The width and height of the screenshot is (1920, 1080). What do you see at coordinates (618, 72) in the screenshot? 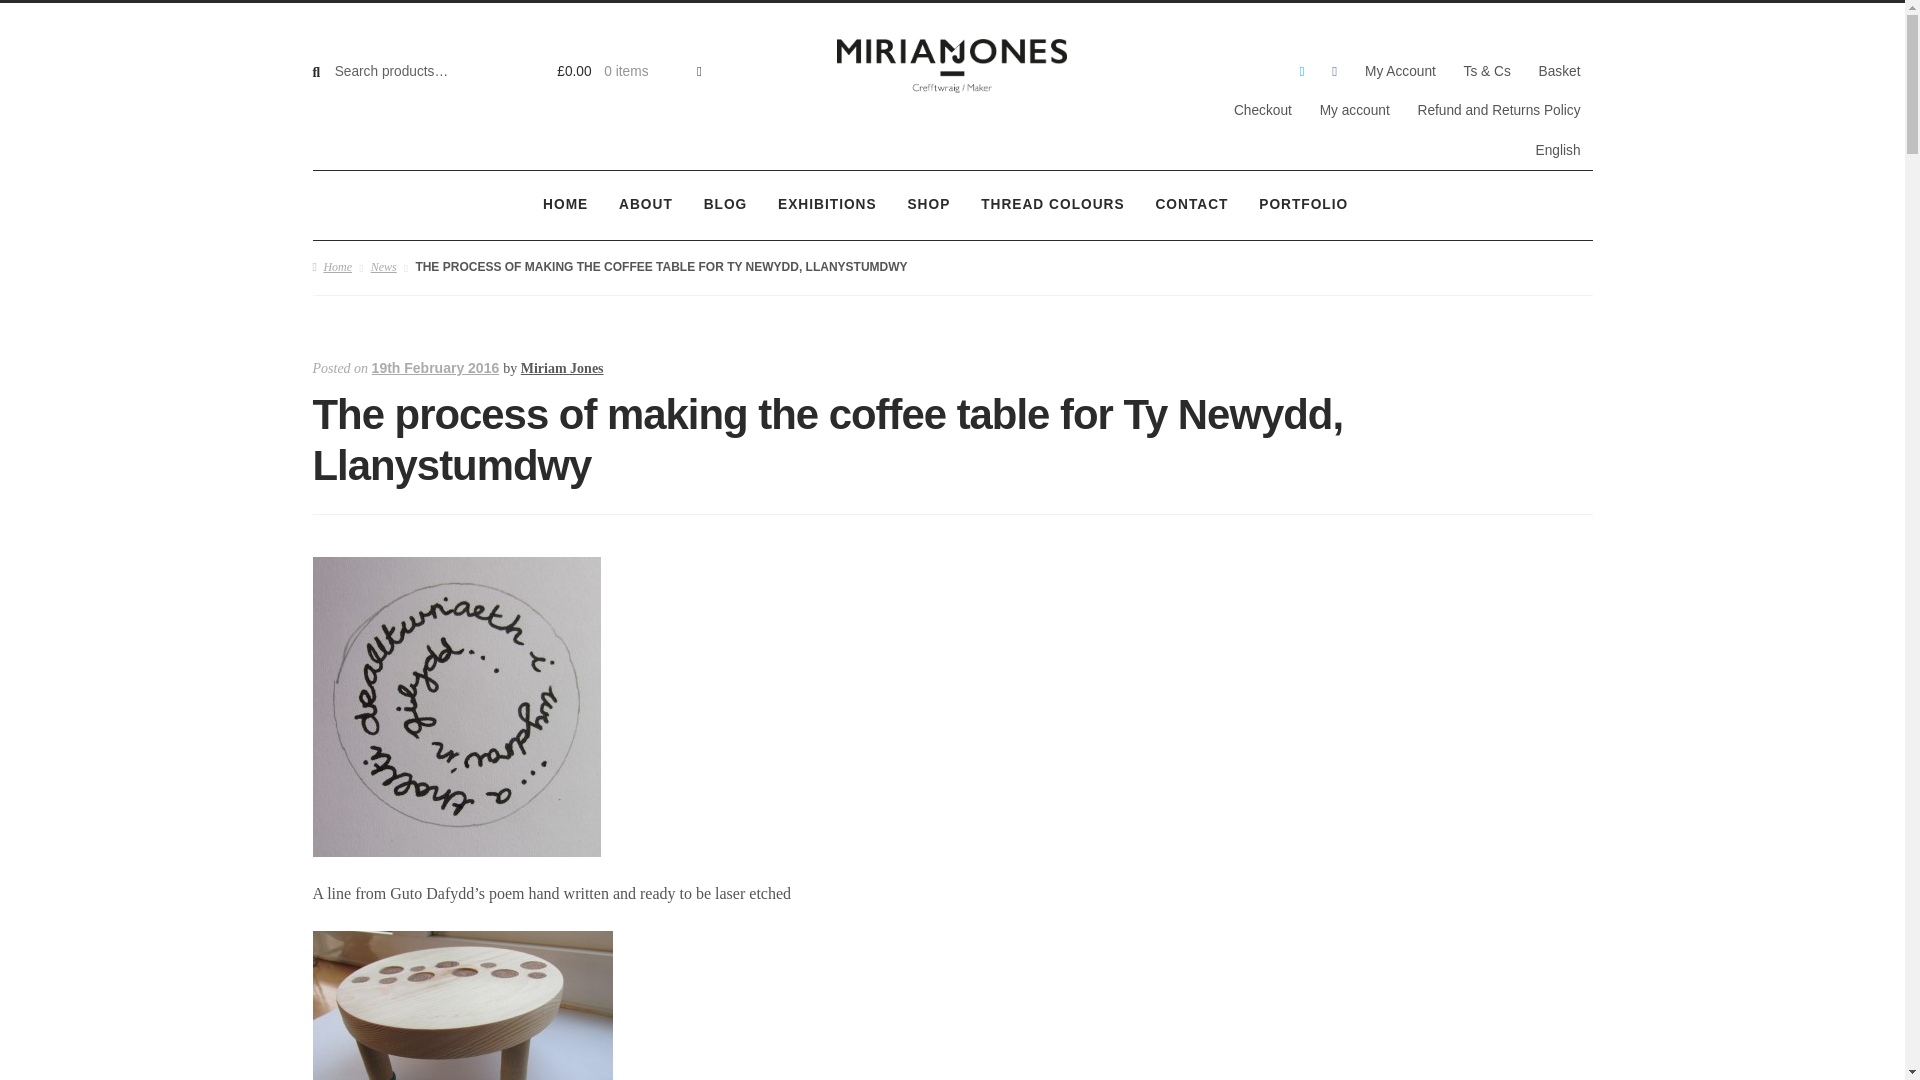
I see `View your shopping basket` at bounding box center [618, 72].